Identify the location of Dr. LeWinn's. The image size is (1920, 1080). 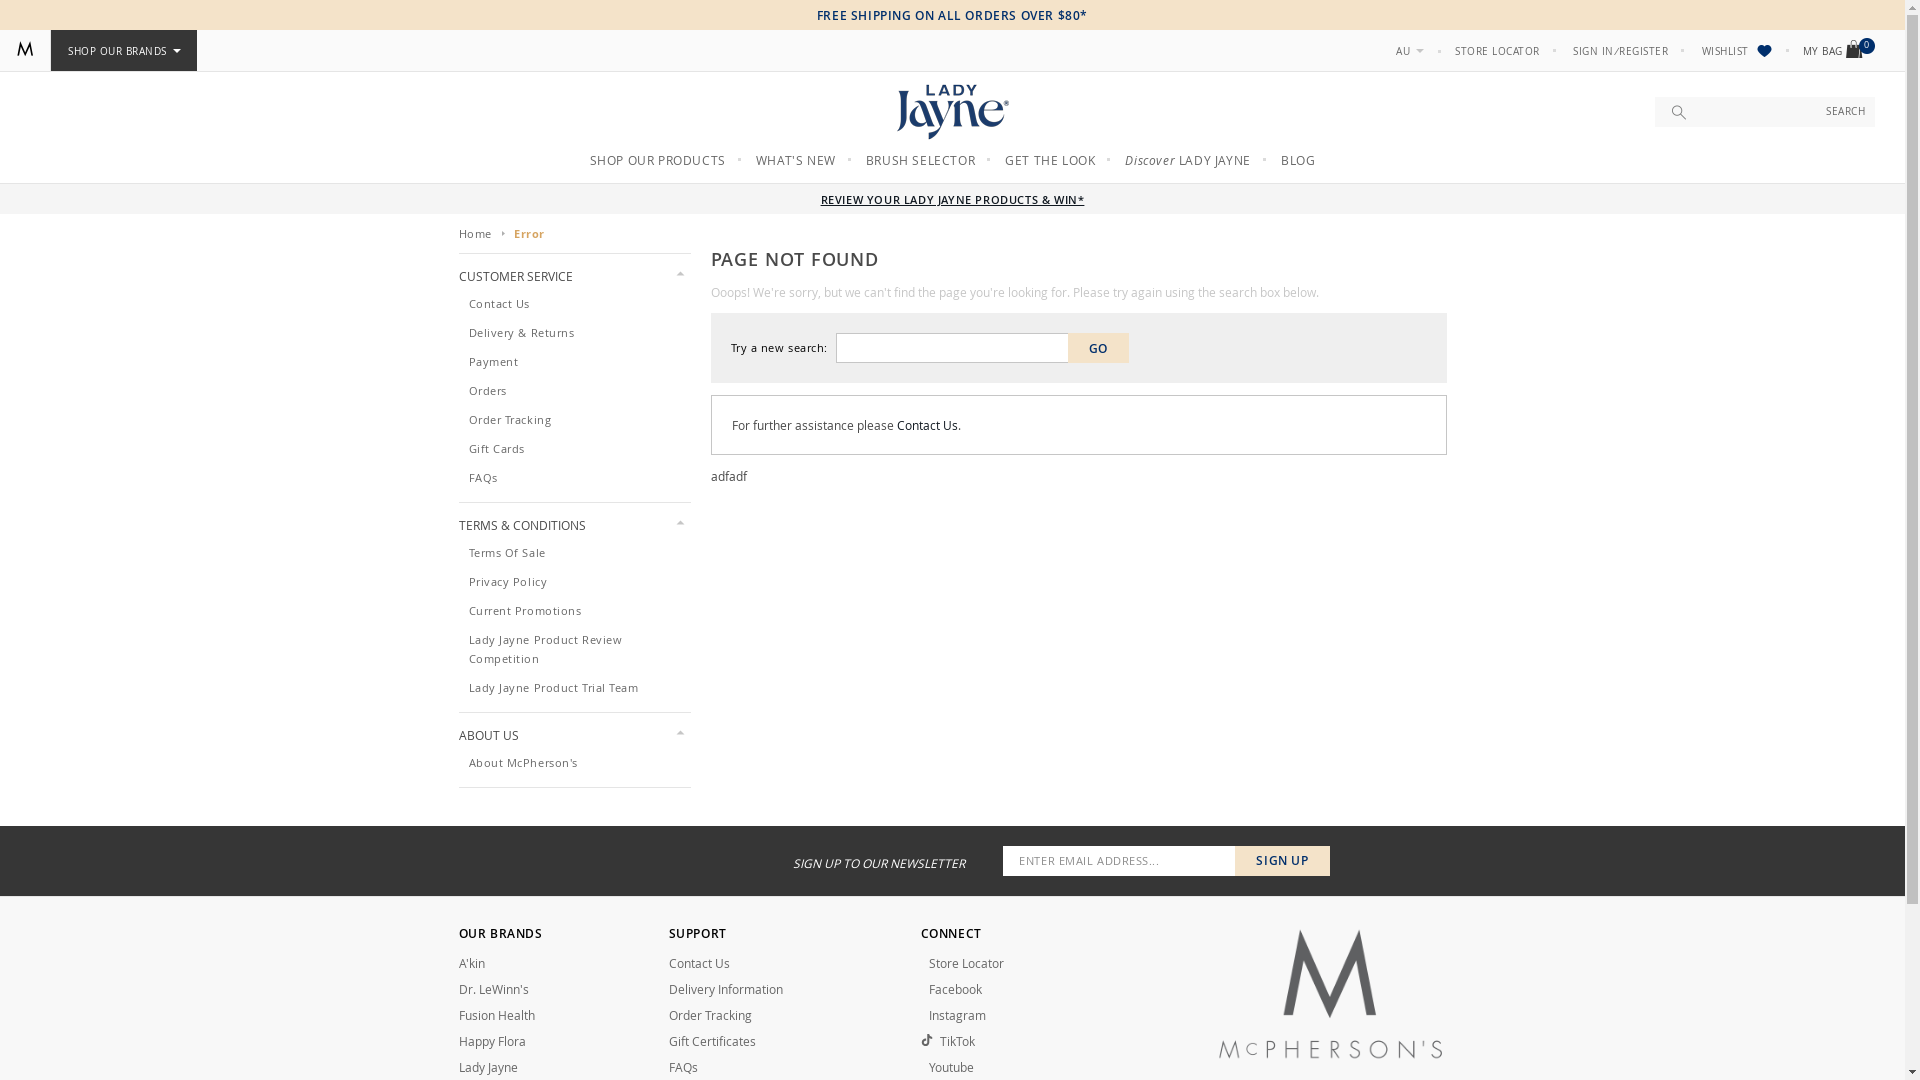
(493, 989).